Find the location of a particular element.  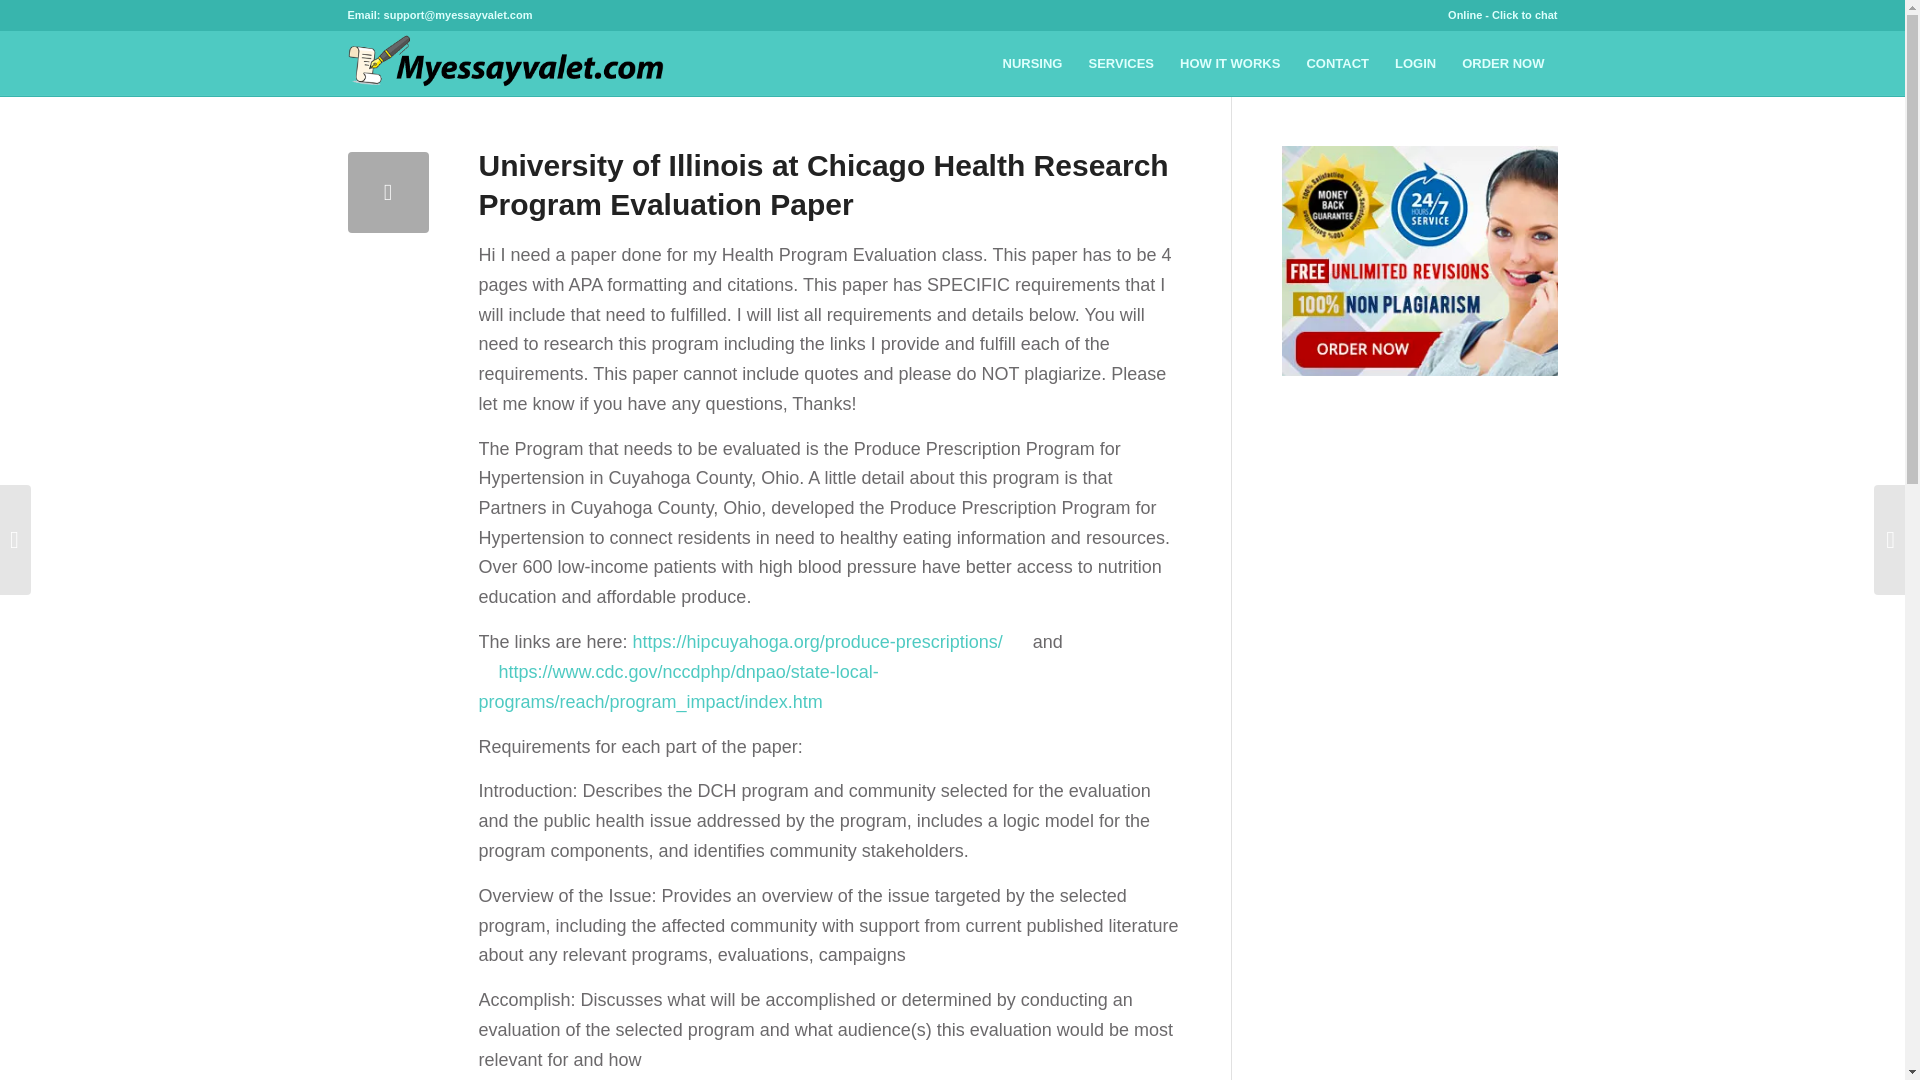

HOW IT WORKS is located at coordinates (1230, 64).